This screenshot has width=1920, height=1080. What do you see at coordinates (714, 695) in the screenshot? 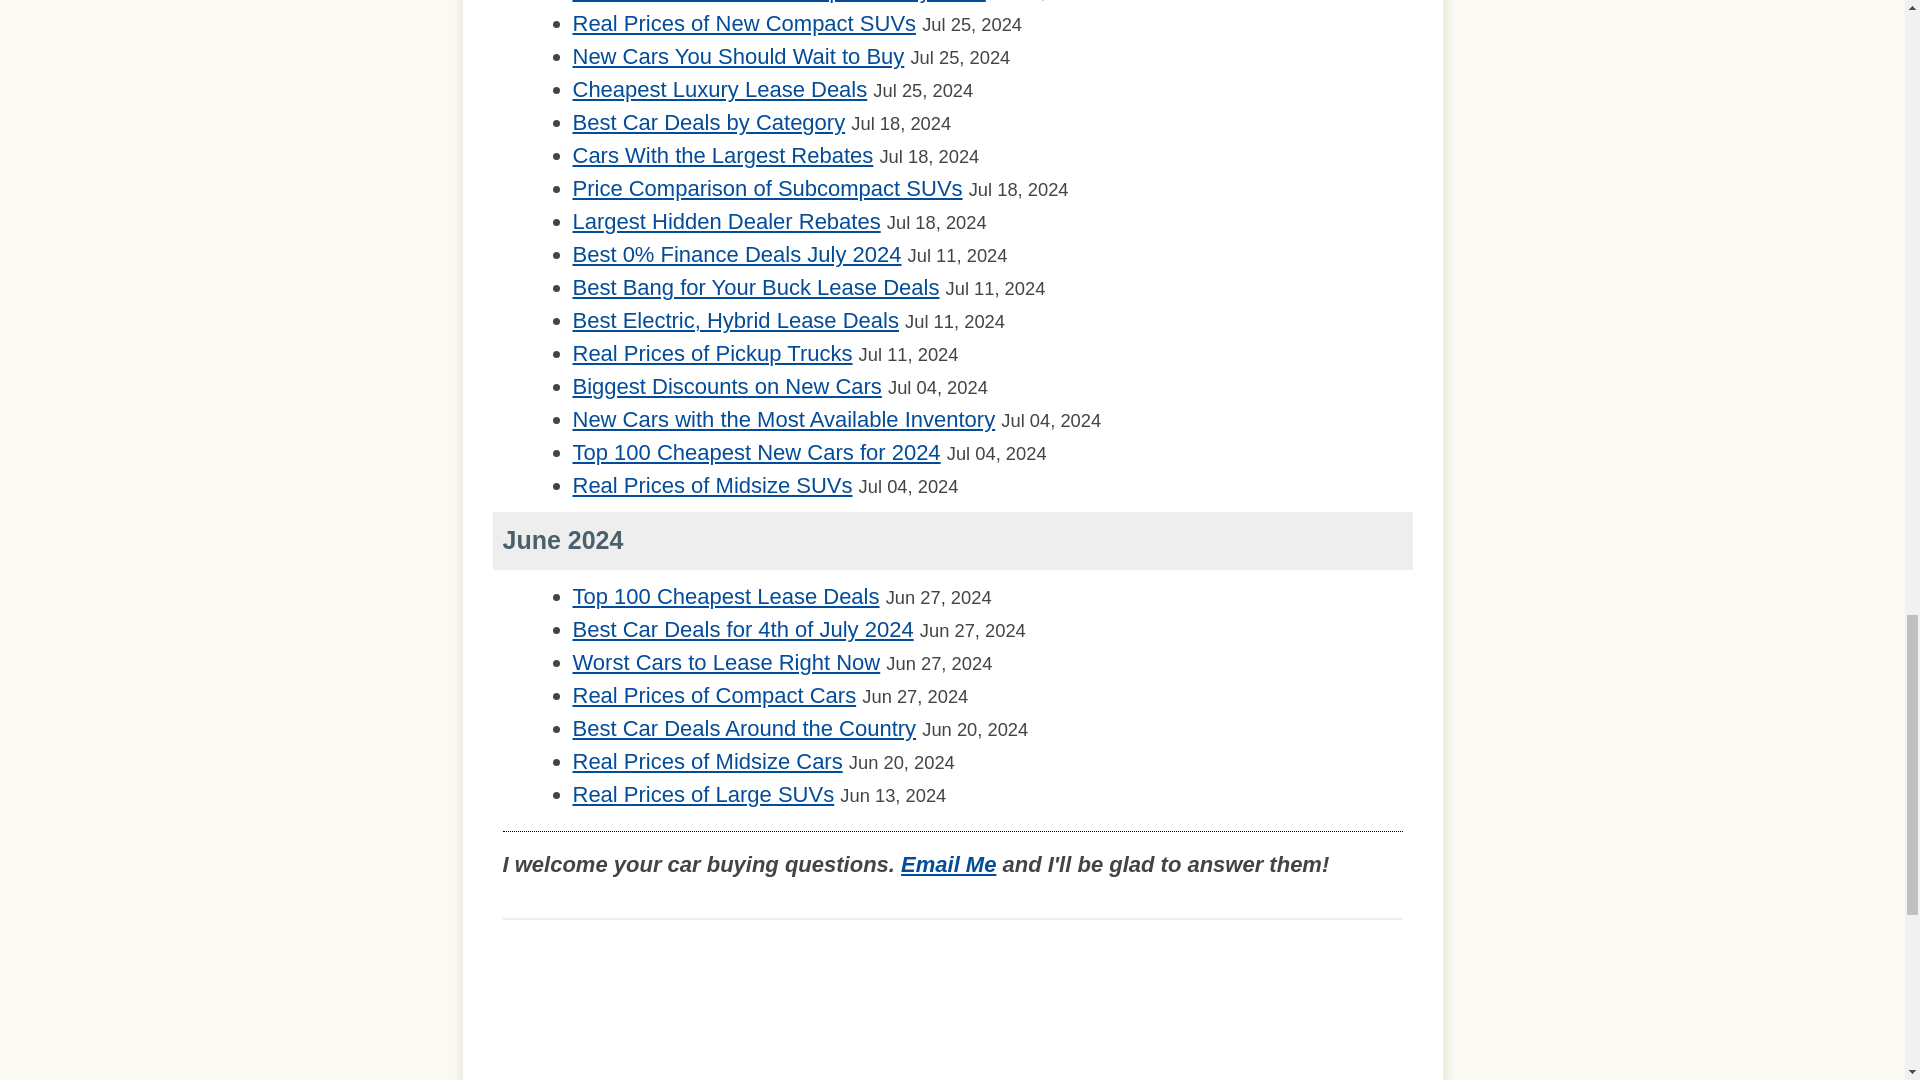
I see `Real Prices of Compact Cars` at bounding box center [714, 695].